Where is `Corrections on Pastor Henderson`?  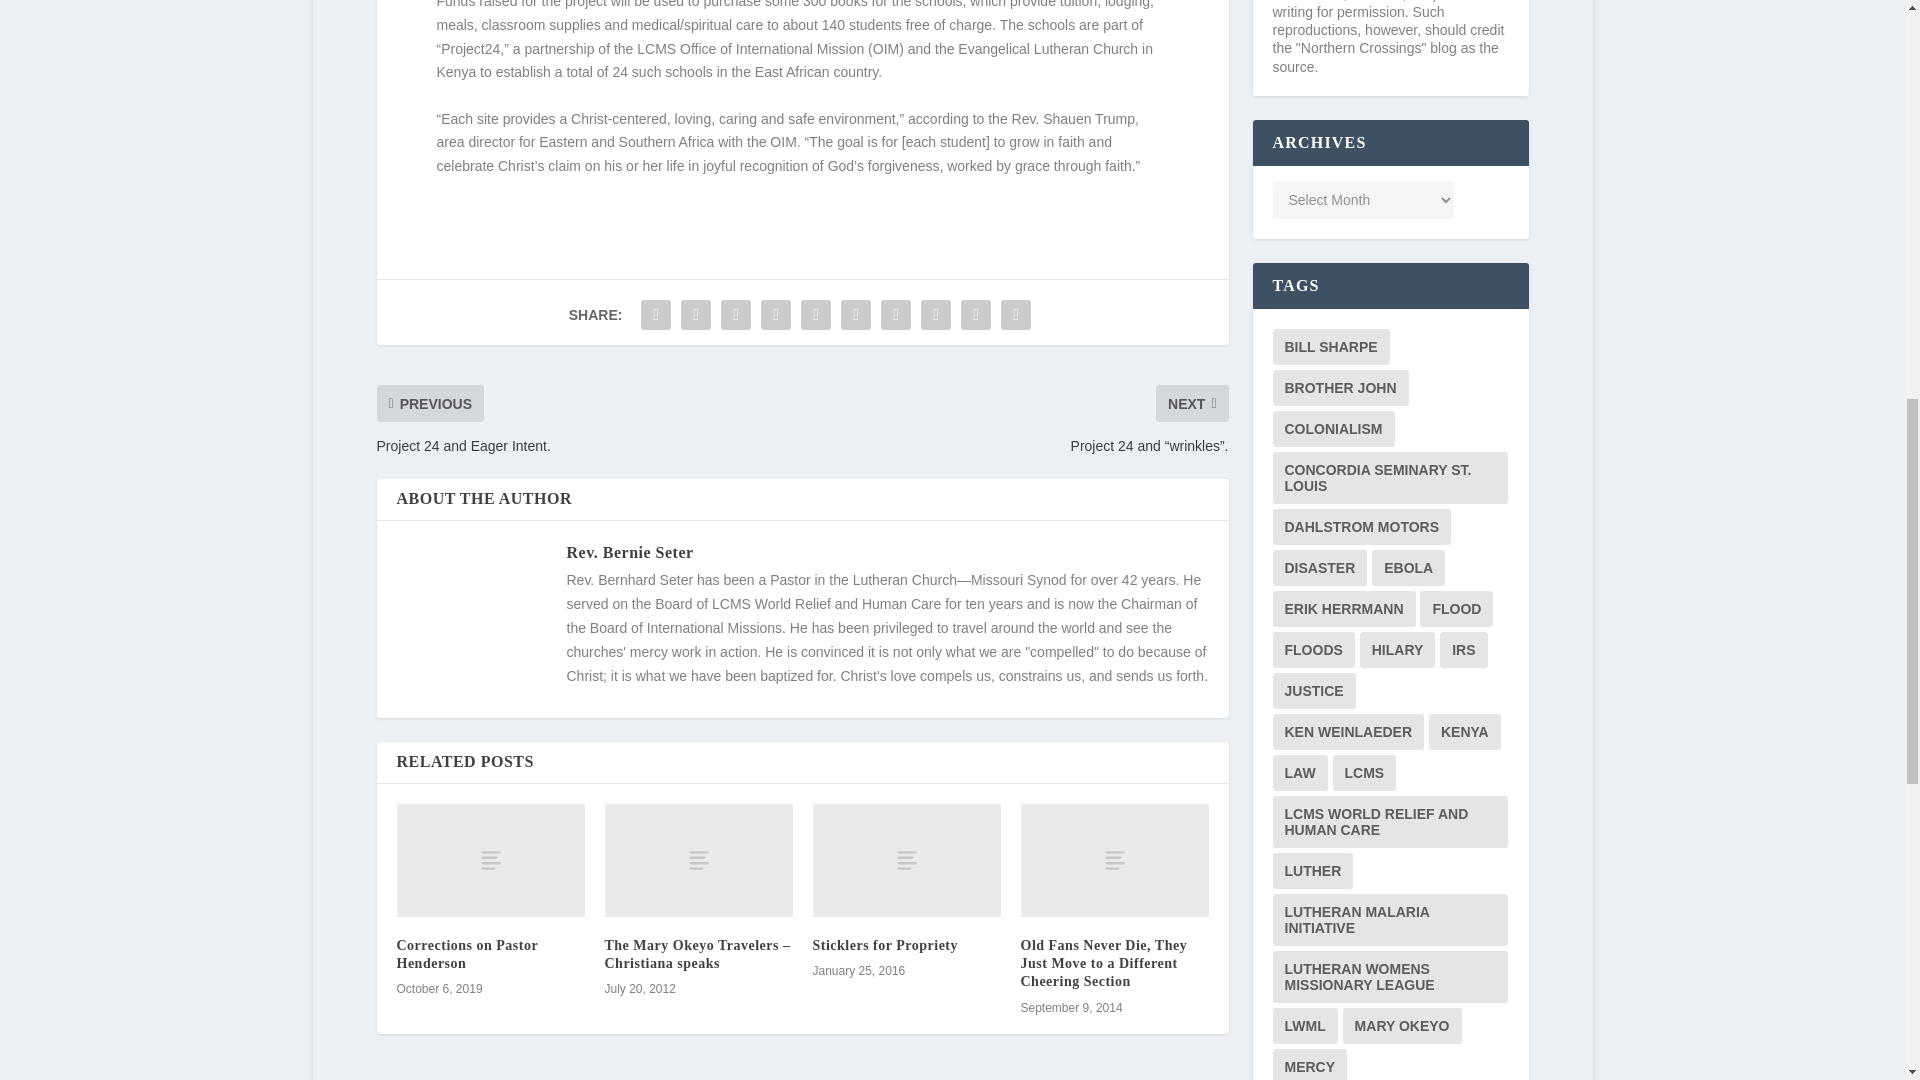 Corrections on Pastor Henderson is located at coordinates (489, 860).